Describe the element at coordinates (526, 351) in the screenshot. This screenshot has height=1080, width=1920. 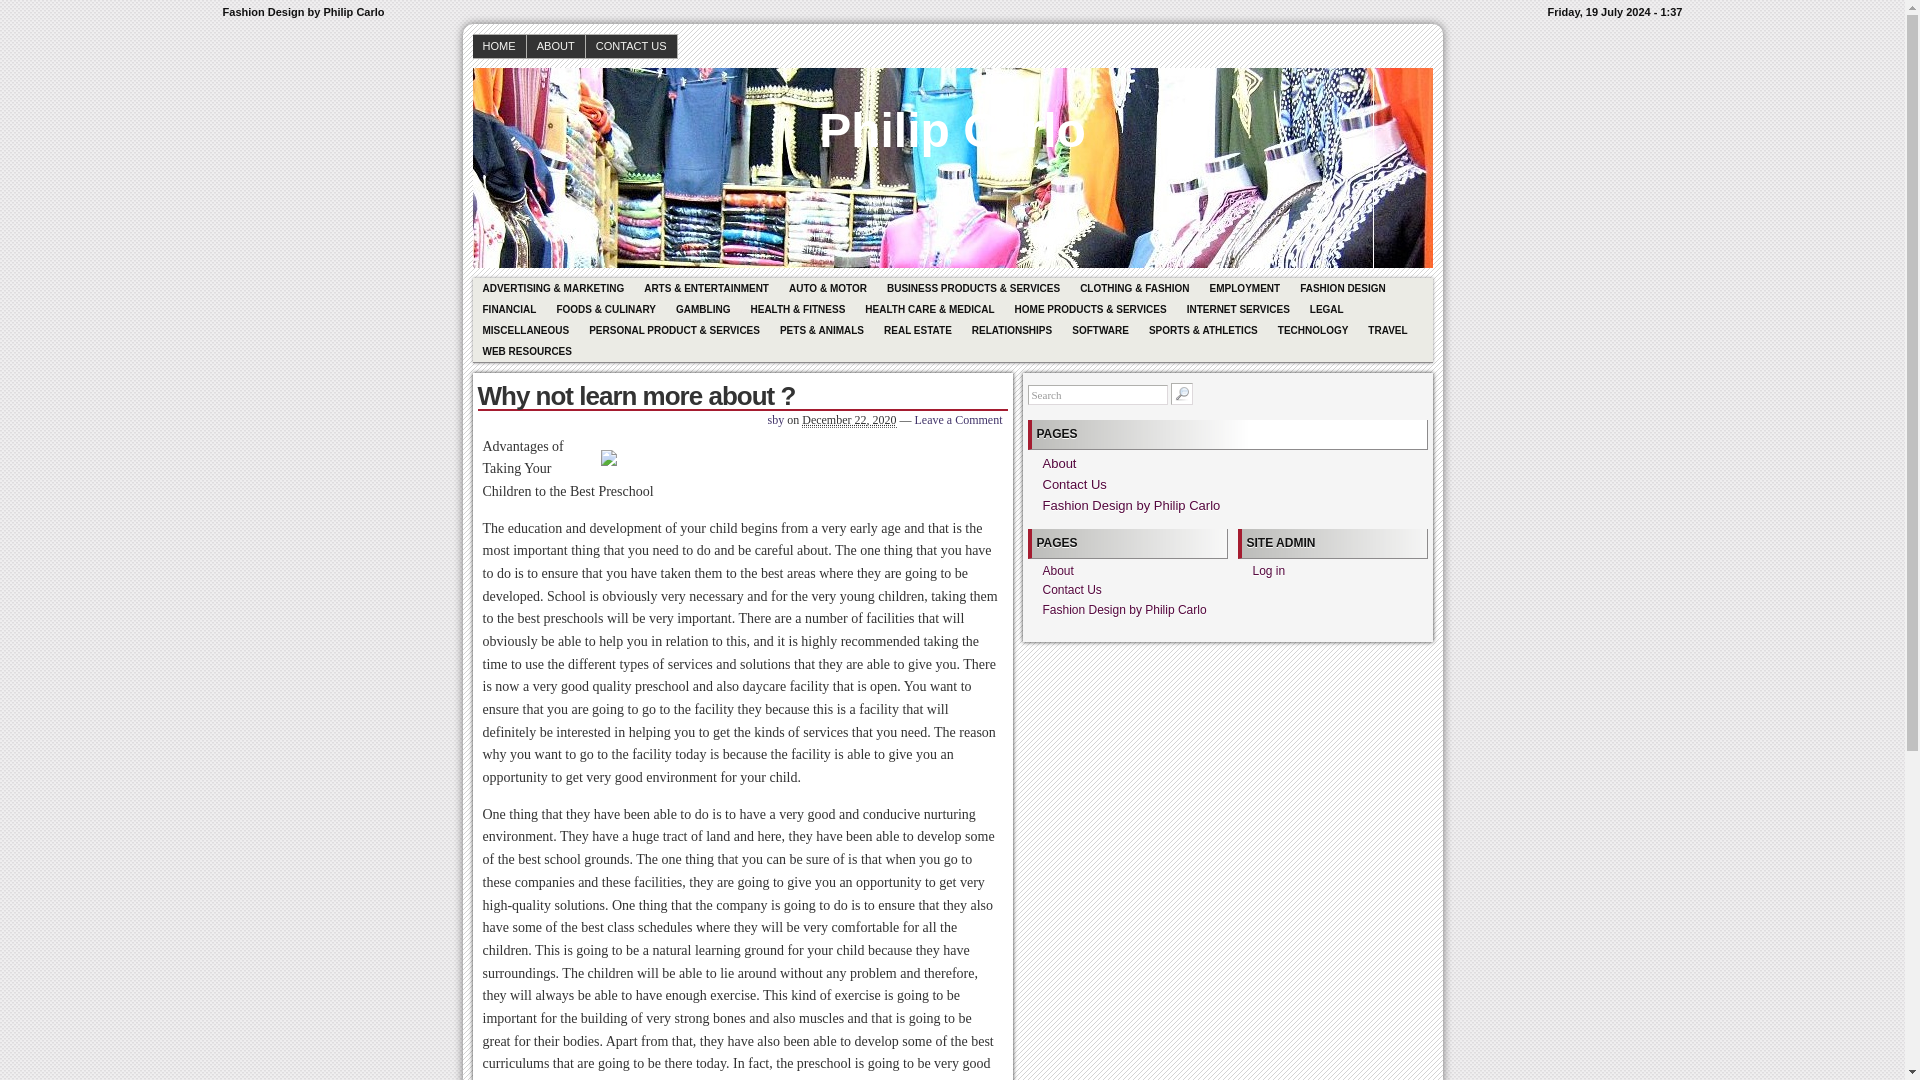
I see `WEB RESOURCES` at that location.